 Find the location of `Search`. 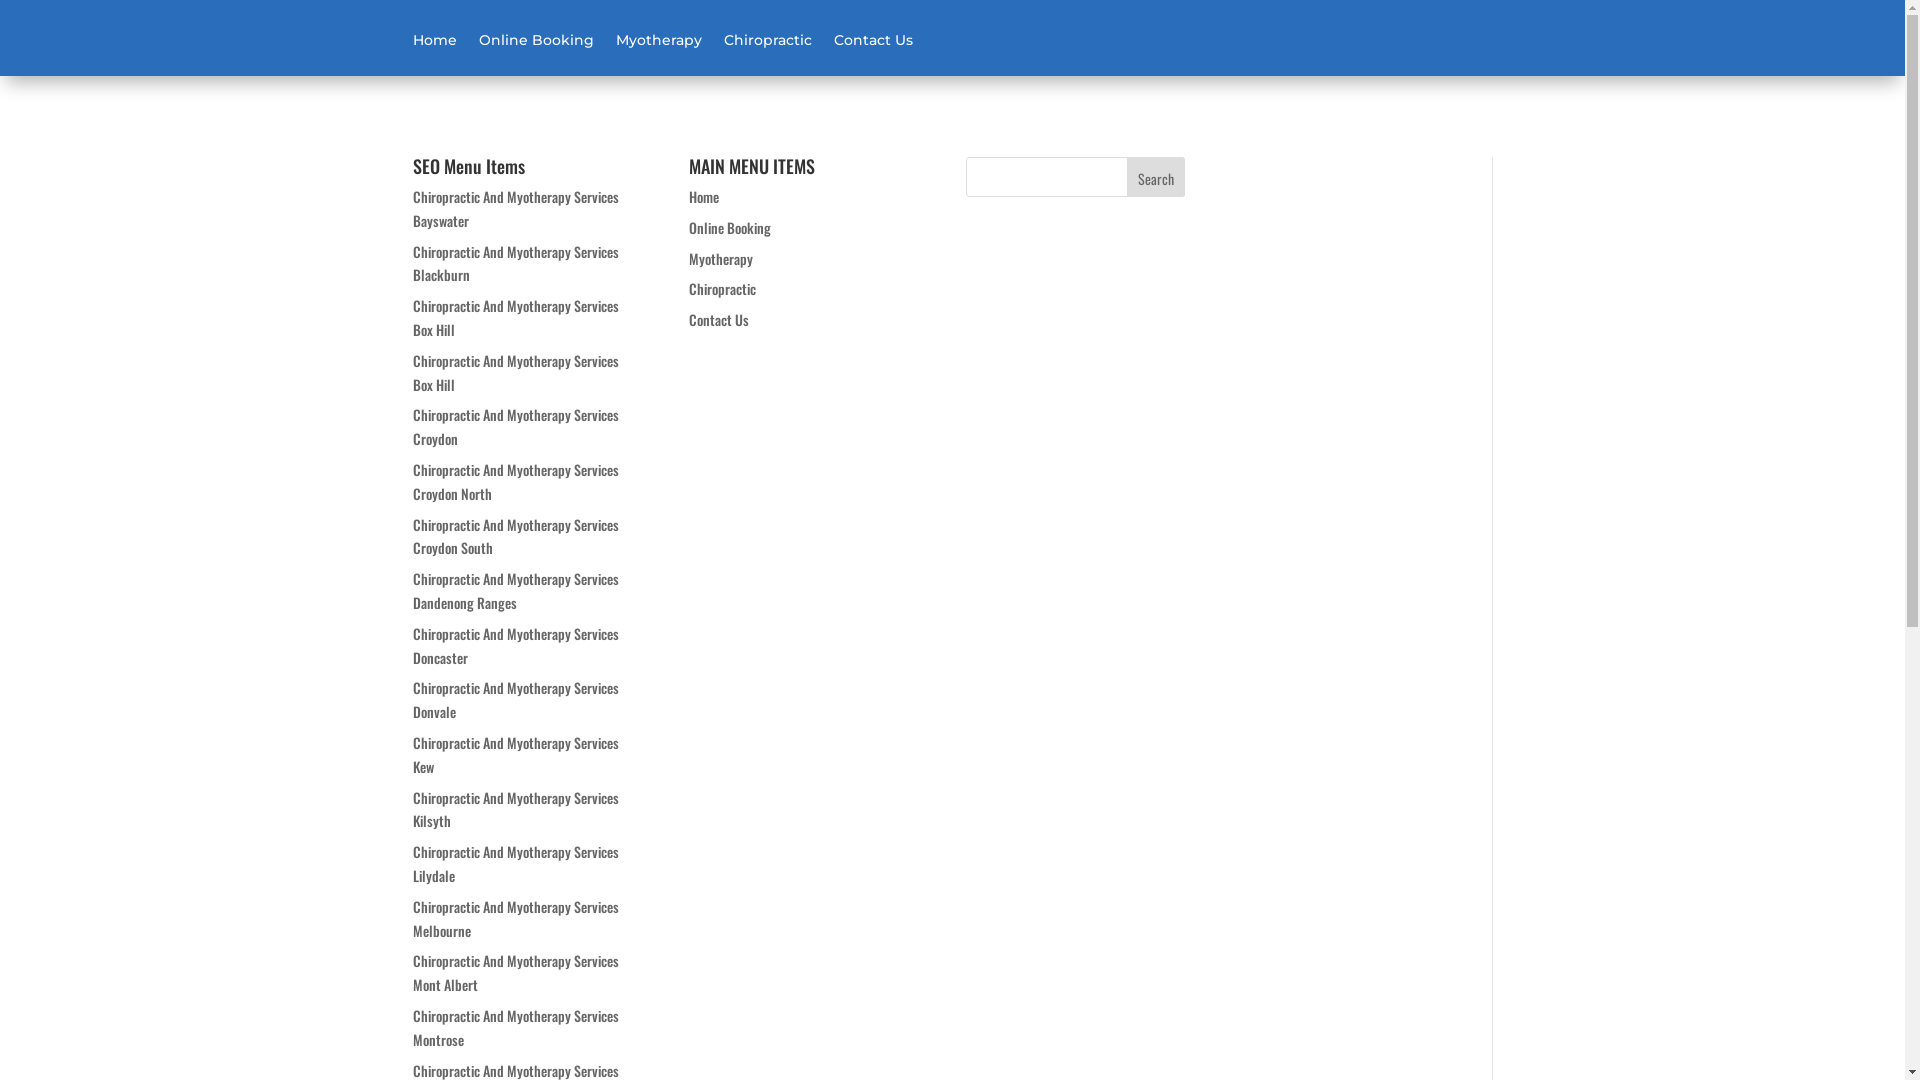

Search is located at coordinates (1156, 177).